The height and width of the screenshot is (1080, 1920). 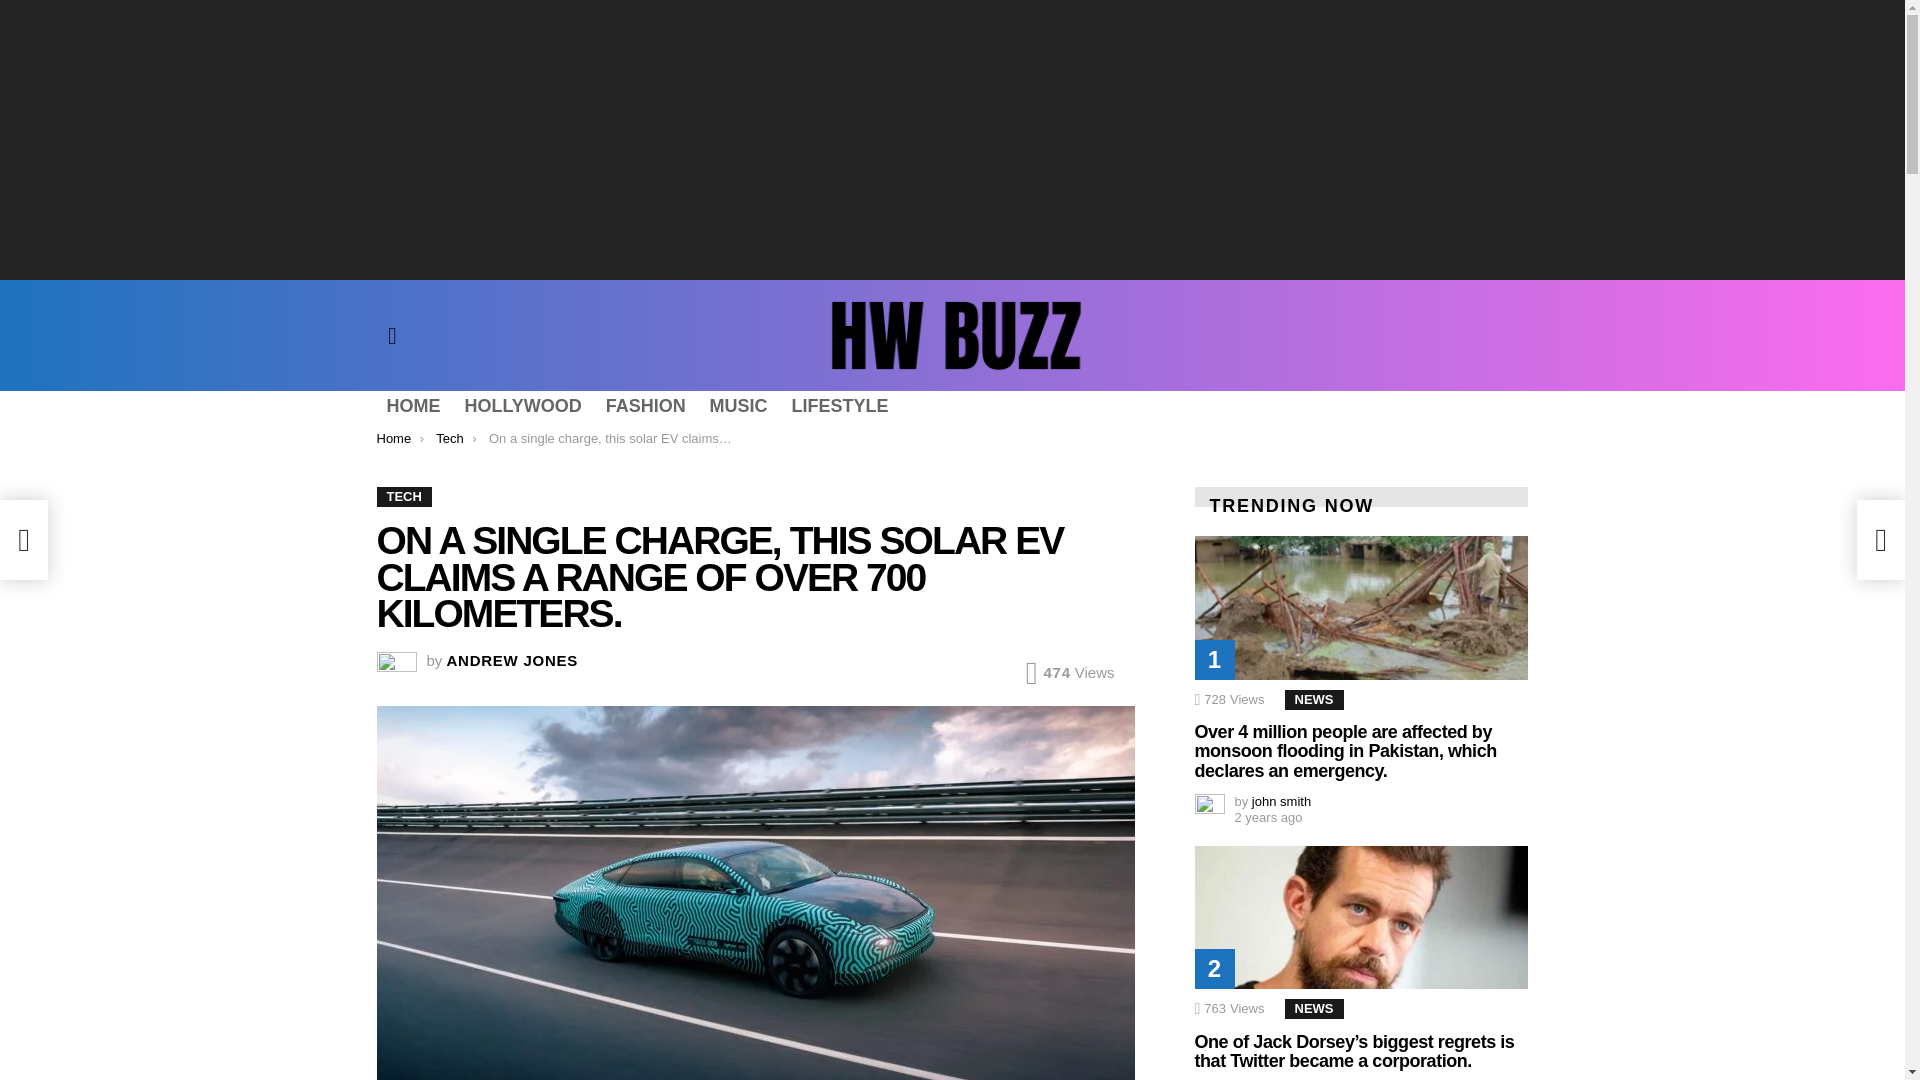 I want to click on Posts by Andrew Jones, so click(x=513, y=660).